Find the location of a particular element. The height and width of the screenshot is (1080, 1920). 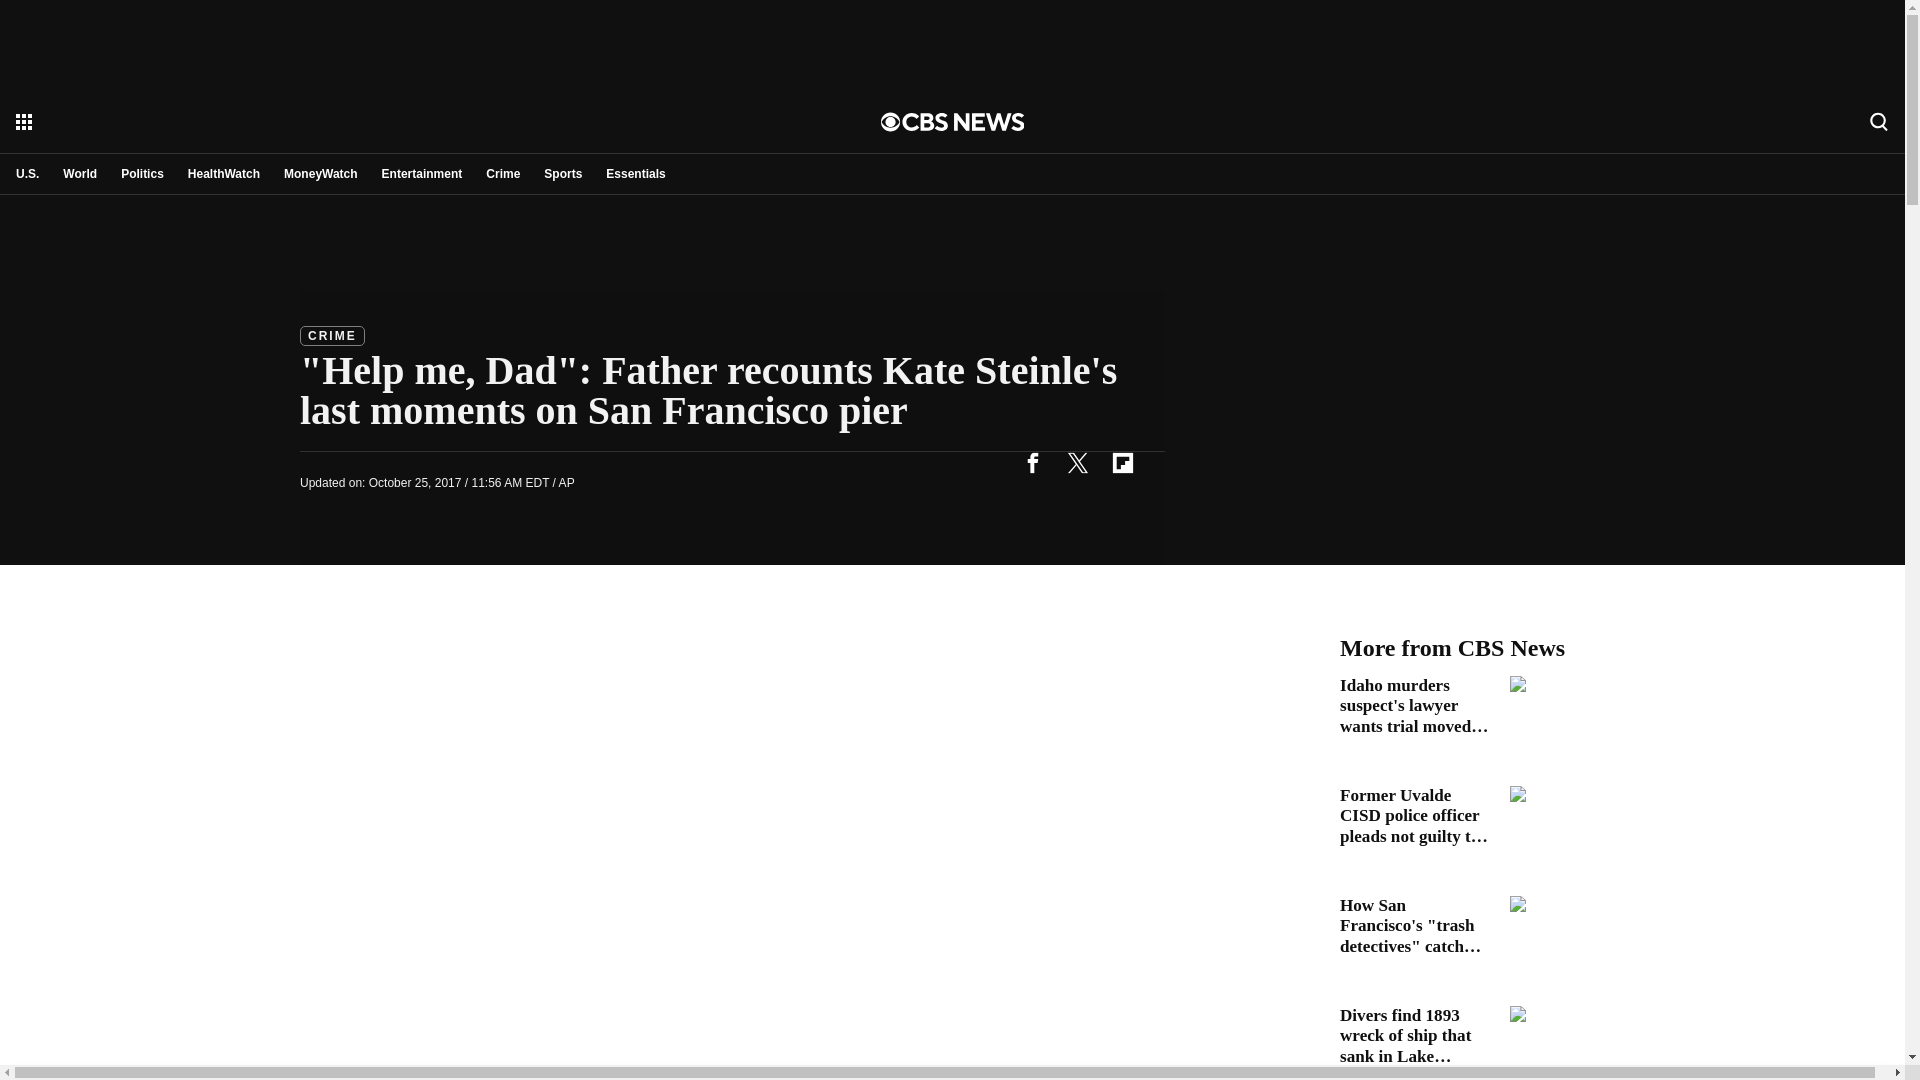

twitter is located at coordinates (1077, 462).